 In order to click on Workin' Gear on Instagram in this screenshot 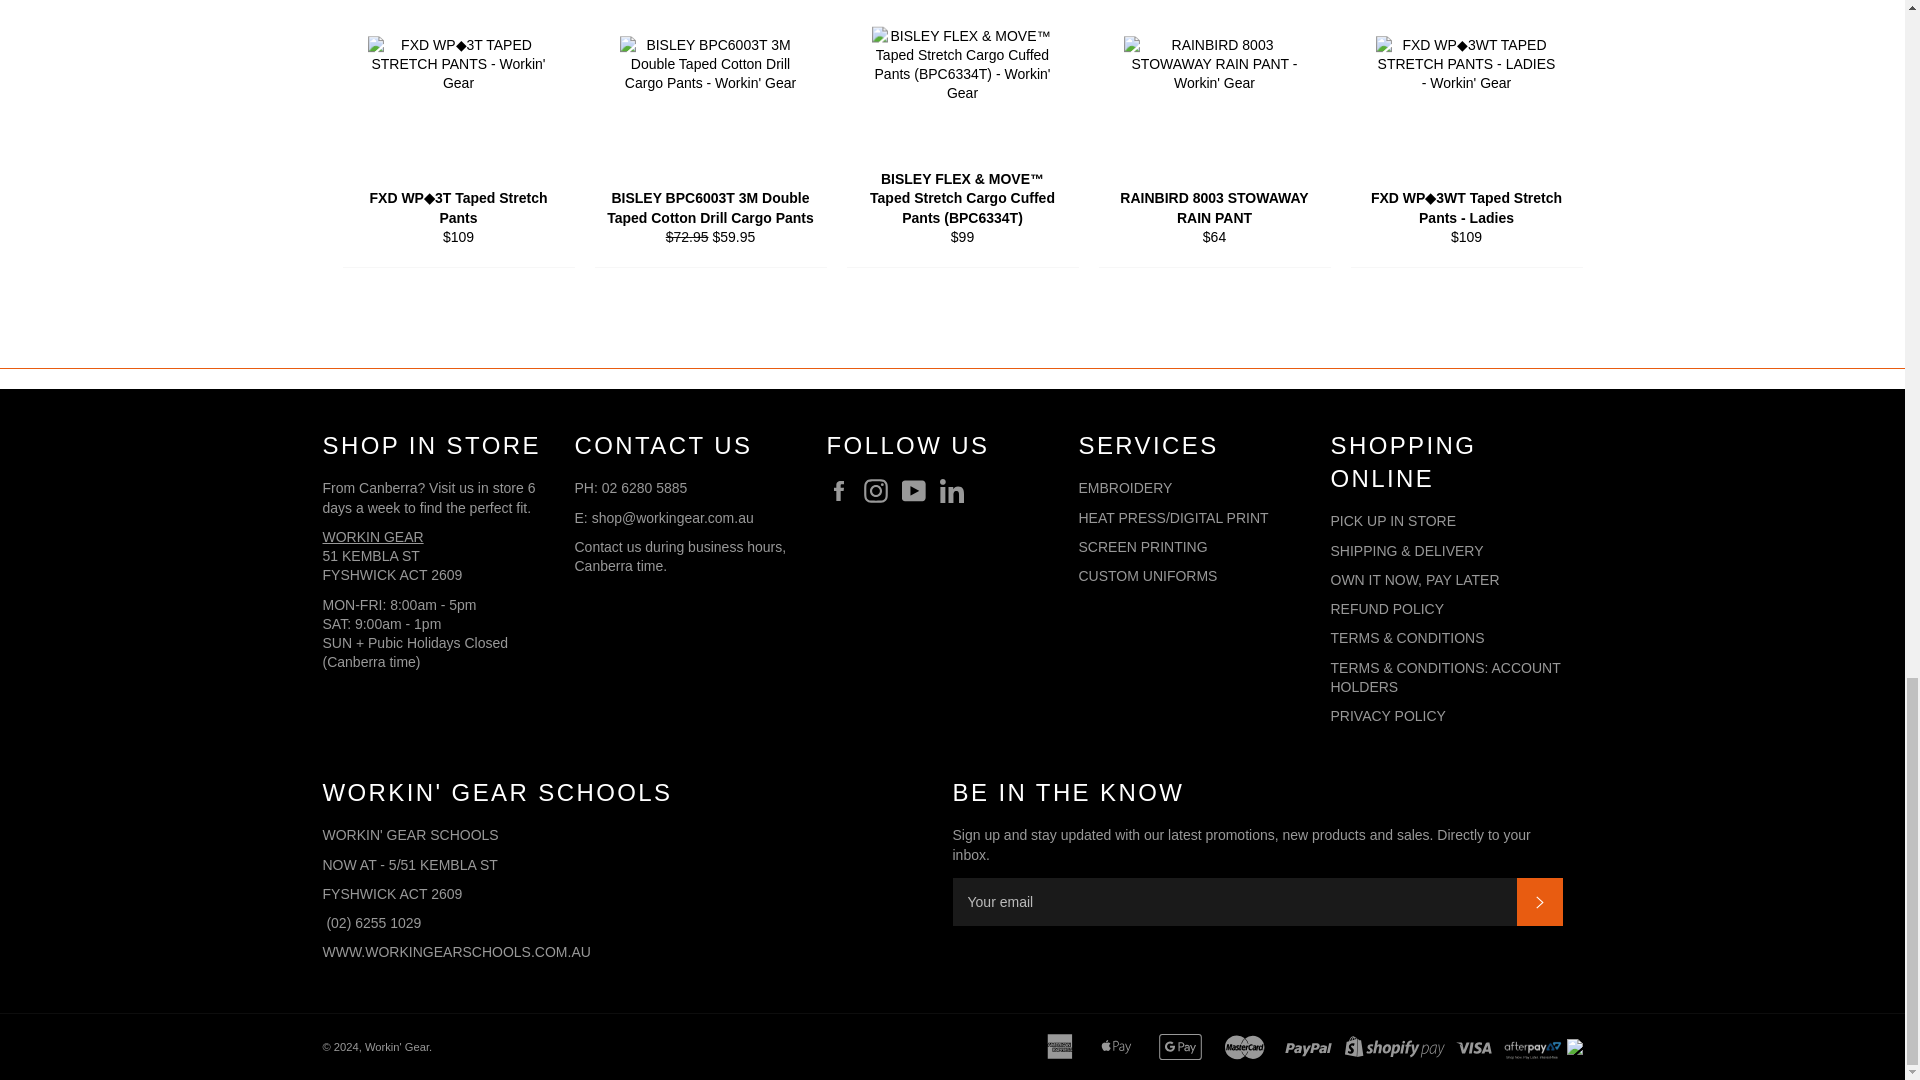, I will do `click(881, 491)`.